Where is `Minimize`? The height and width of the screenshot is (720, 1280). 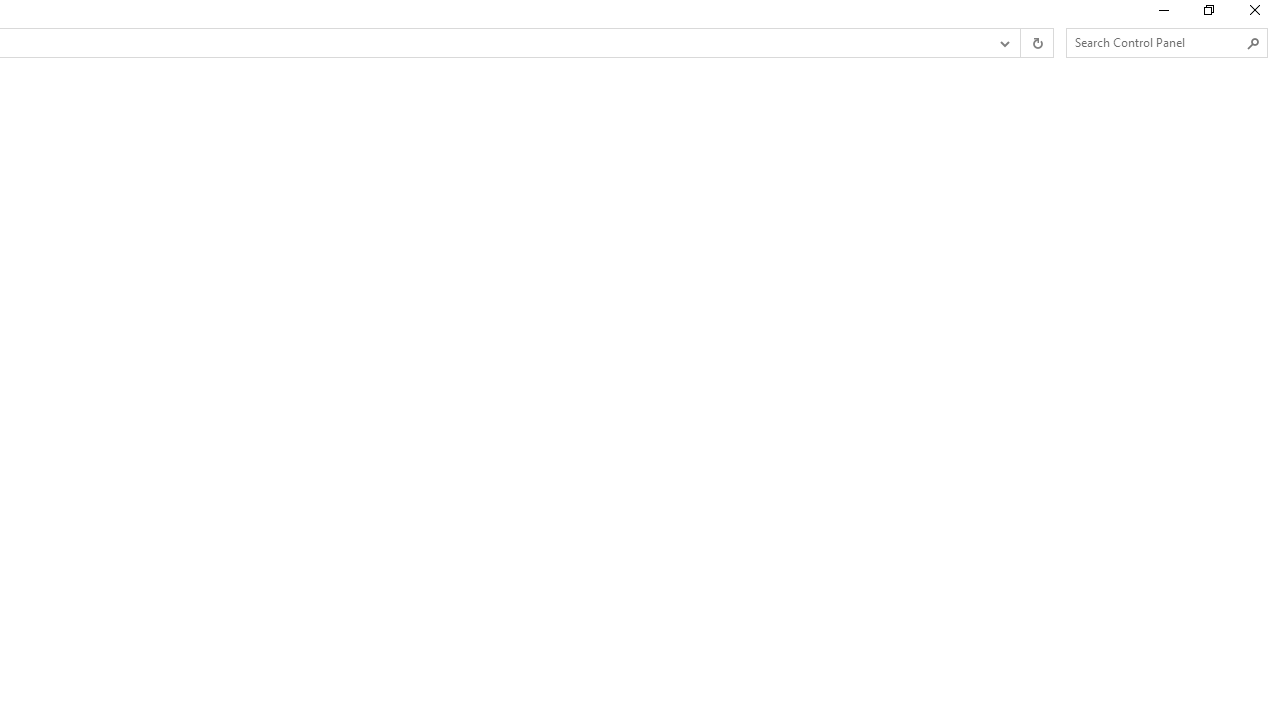
Minimize is located at coordinates (1162, 14).